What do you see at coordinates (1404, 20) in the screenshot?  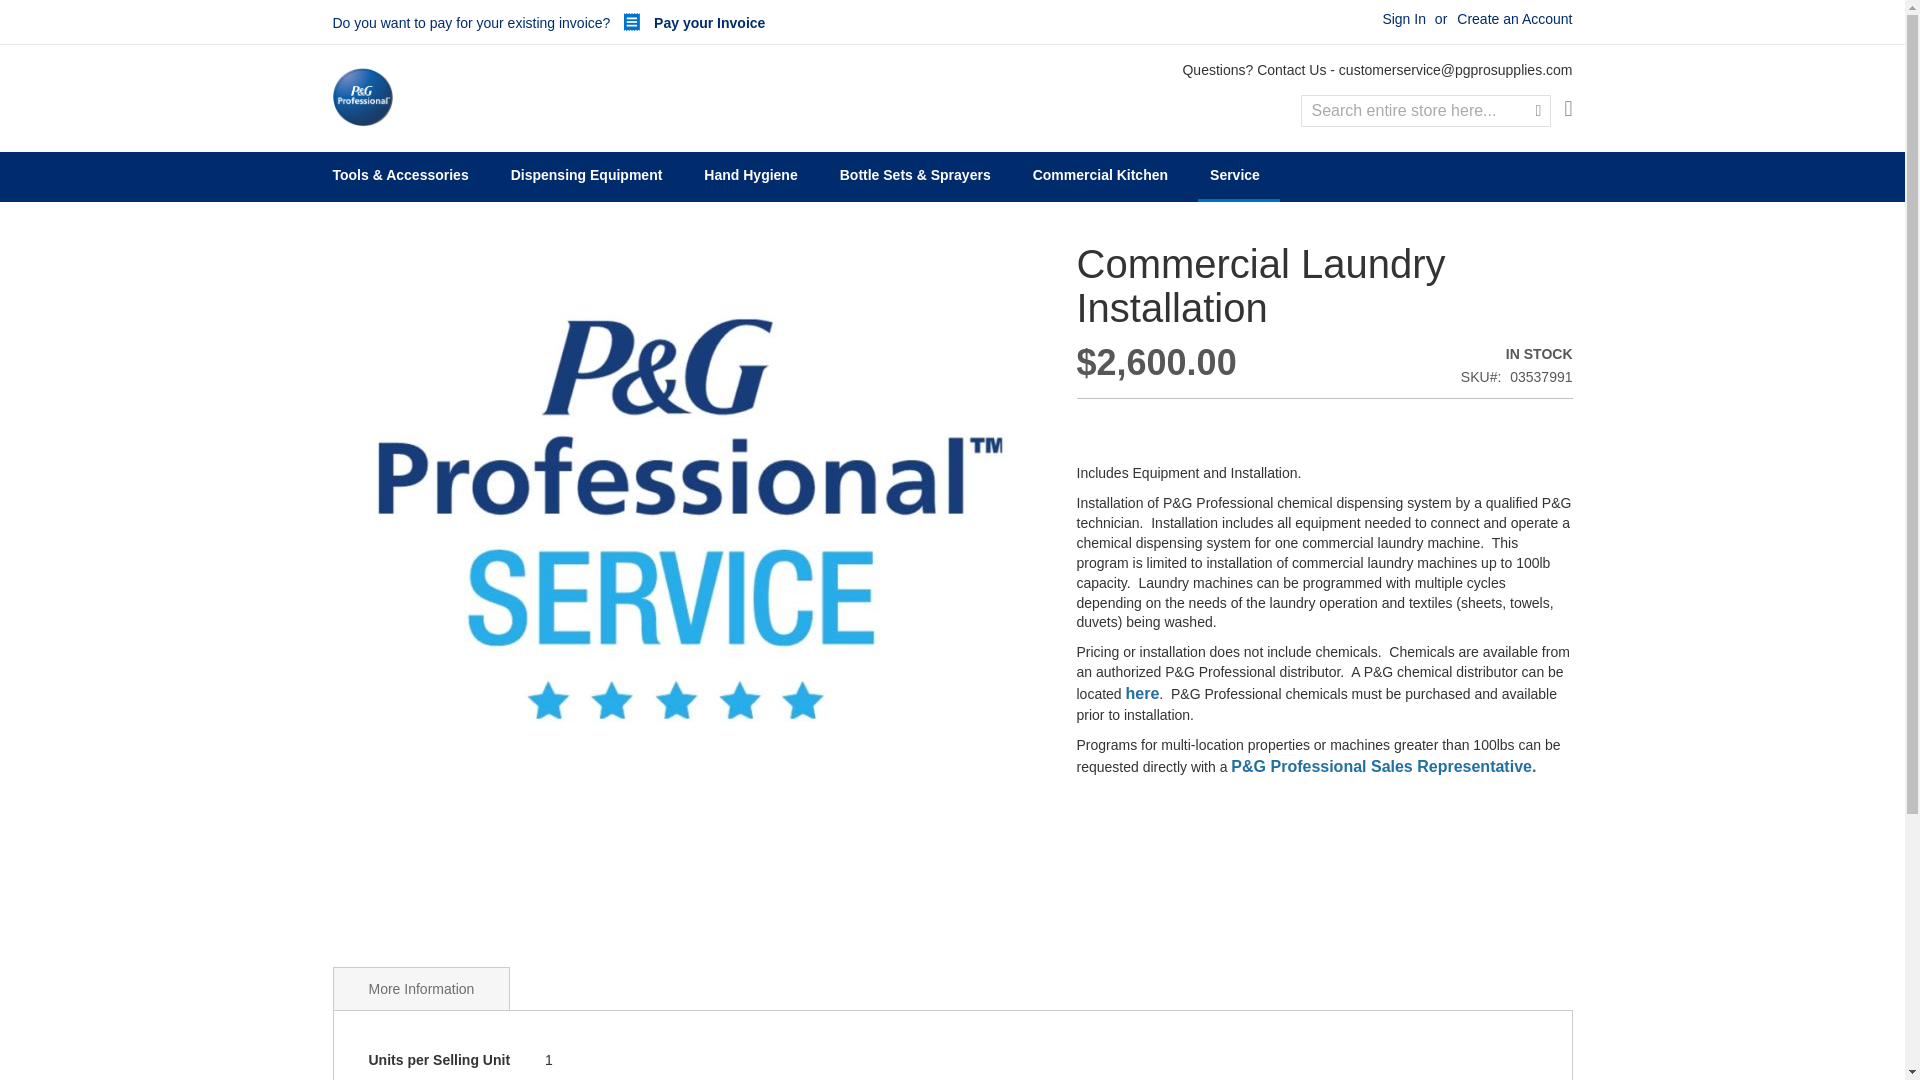 I see `Sign In` at bounding box center [1404, 20].